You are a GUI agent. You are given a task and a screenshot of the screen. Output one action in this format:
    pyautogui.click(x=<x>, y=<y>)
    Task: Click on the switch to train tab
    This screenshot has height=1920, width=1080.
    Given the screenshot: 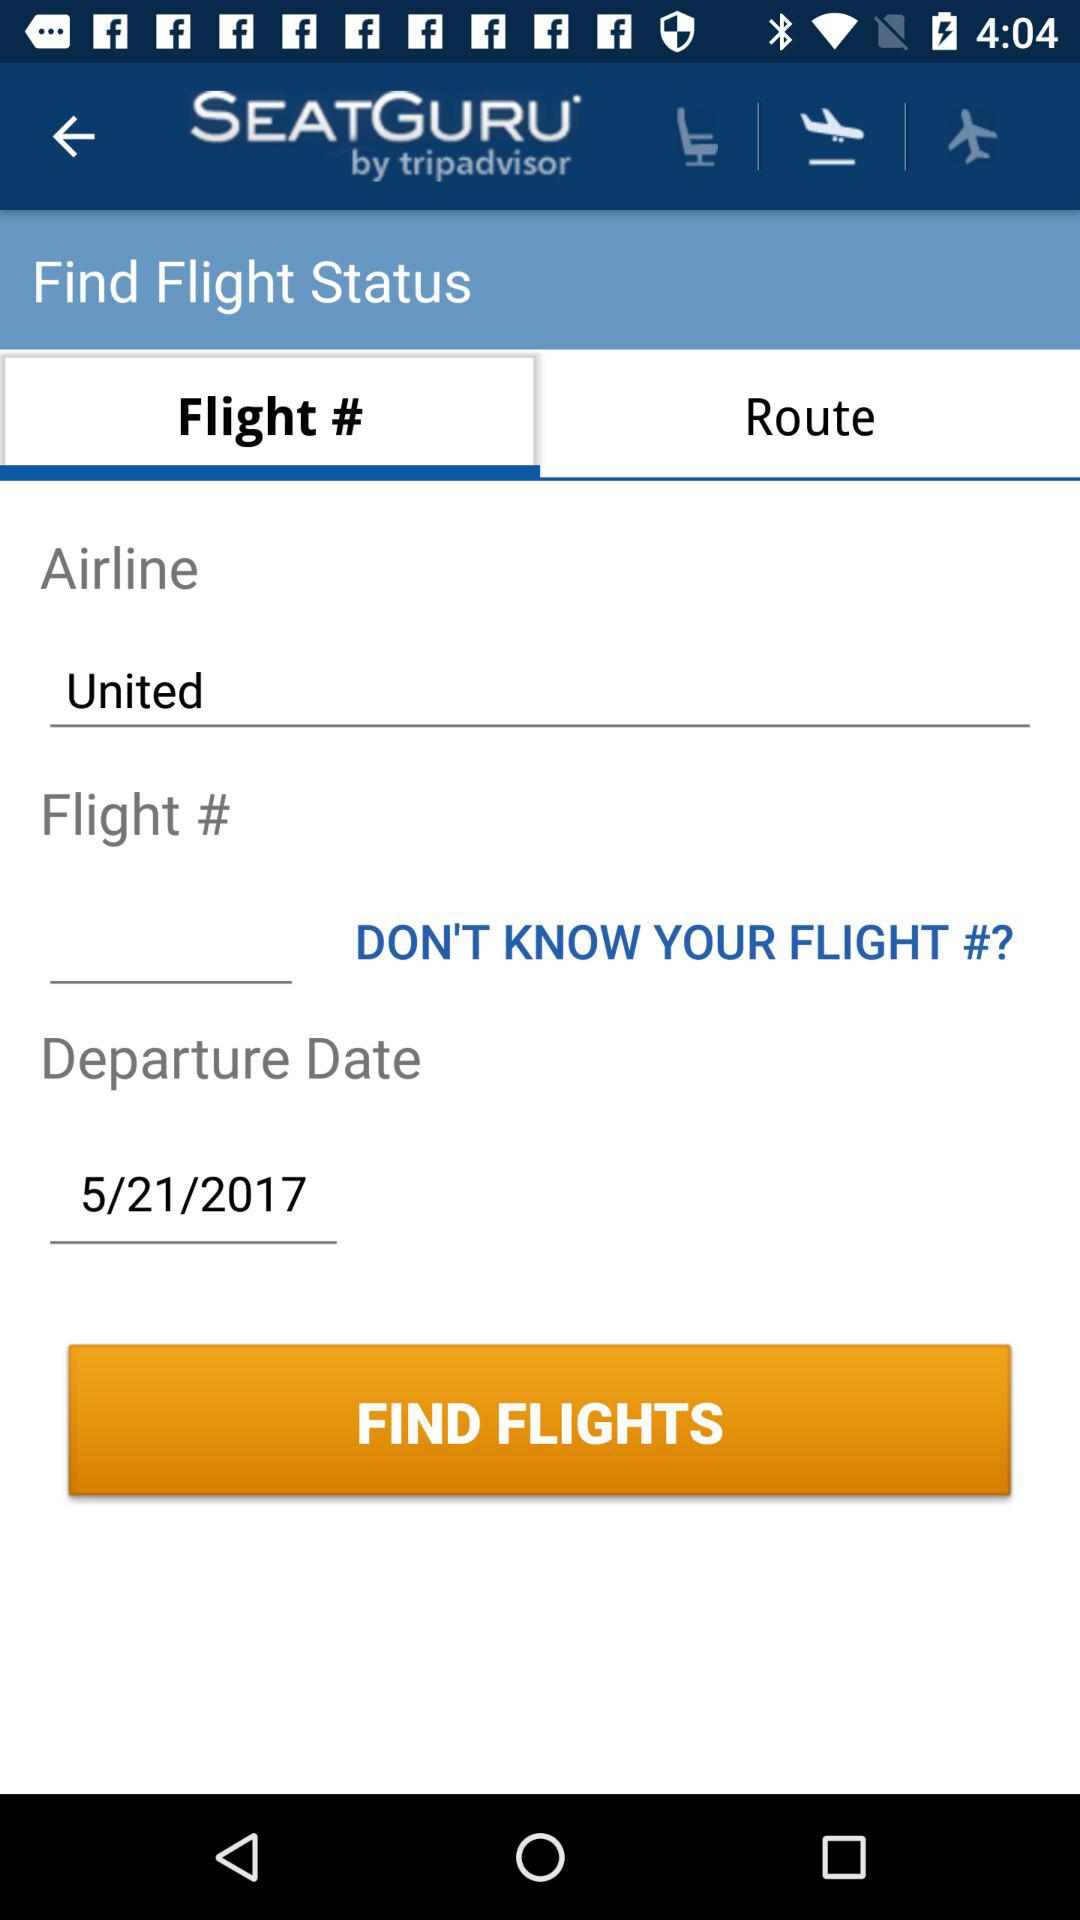 What is the action you would take?
    pyautogui.click(x=697, y=136)
    